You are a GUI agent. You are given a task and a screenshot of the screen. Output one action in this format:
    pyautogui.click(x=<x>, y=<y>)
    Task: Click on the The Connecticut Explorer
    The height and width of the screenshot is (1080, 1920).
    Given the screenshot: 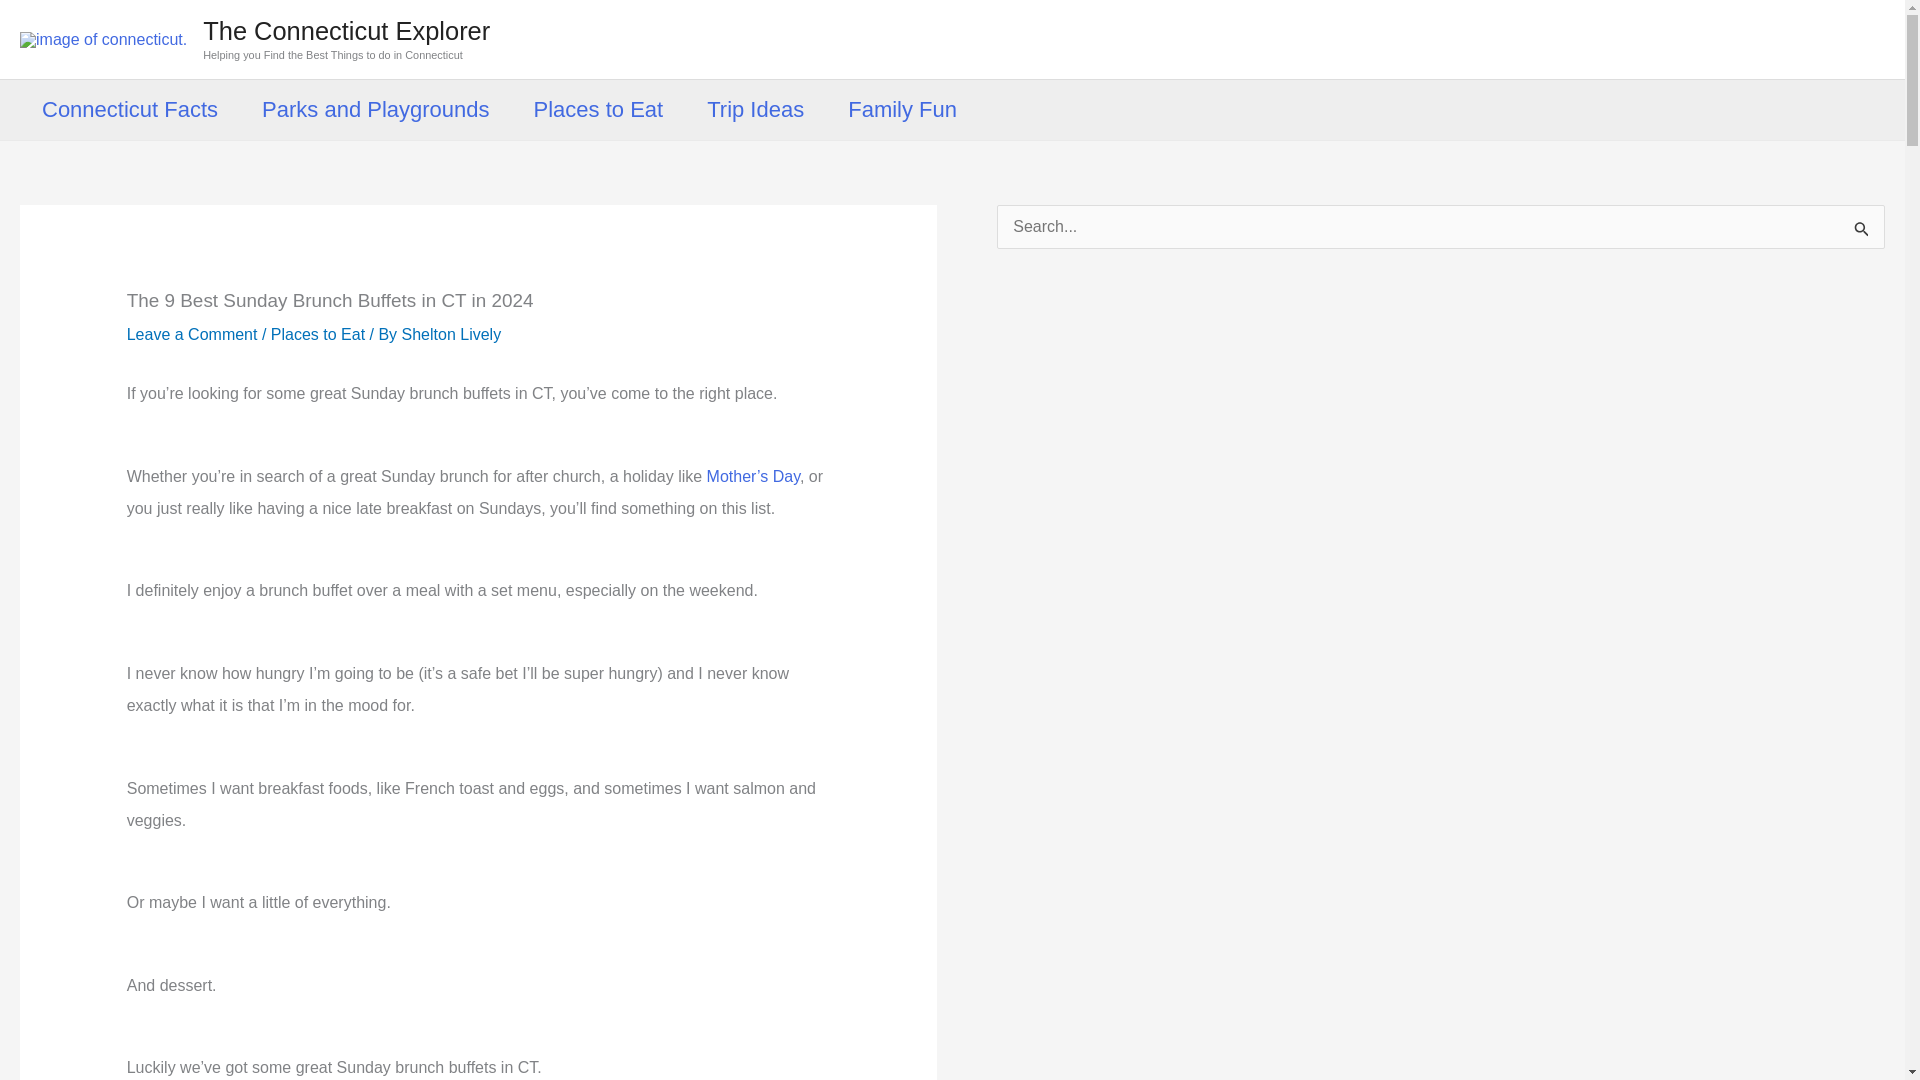 What is the action you would take?
    pyautogui.click(x=346, y=31)
    